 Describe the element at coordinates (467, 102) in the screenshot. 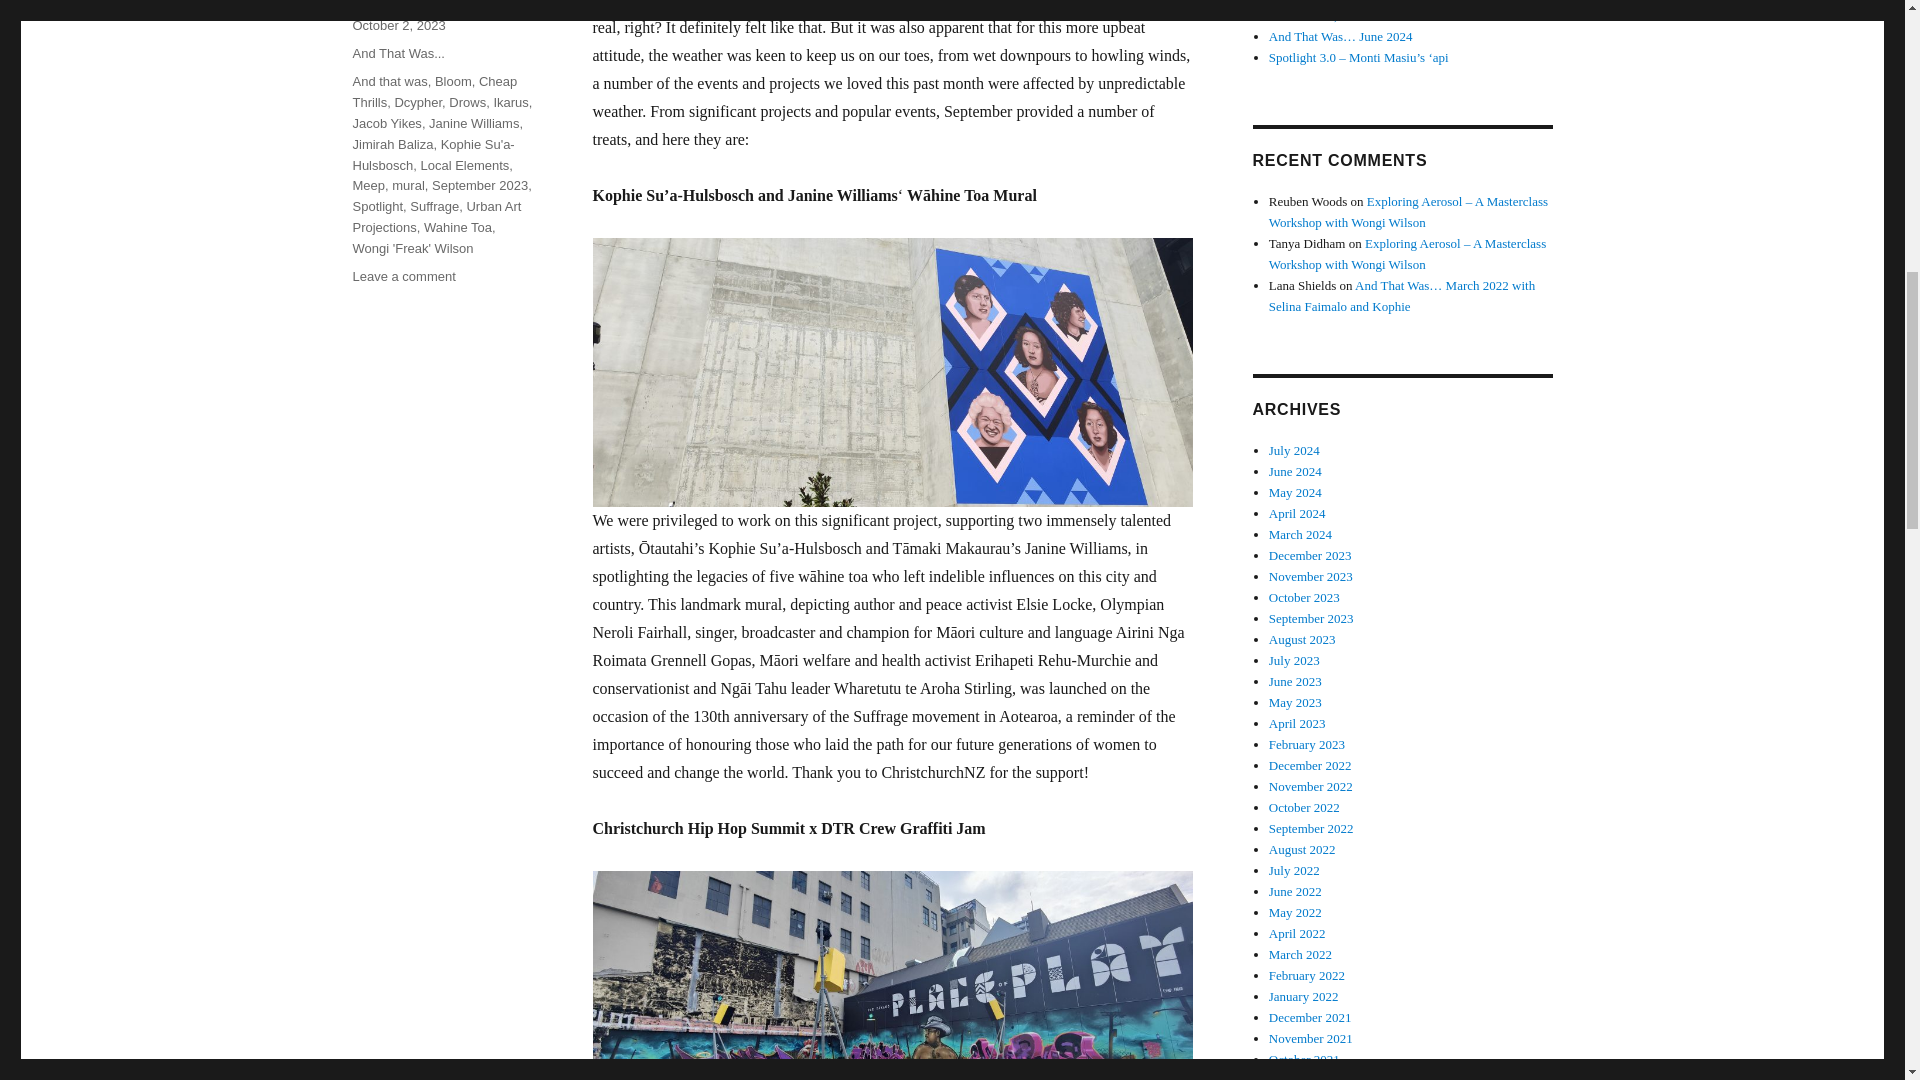

I see `Drows` at that location.